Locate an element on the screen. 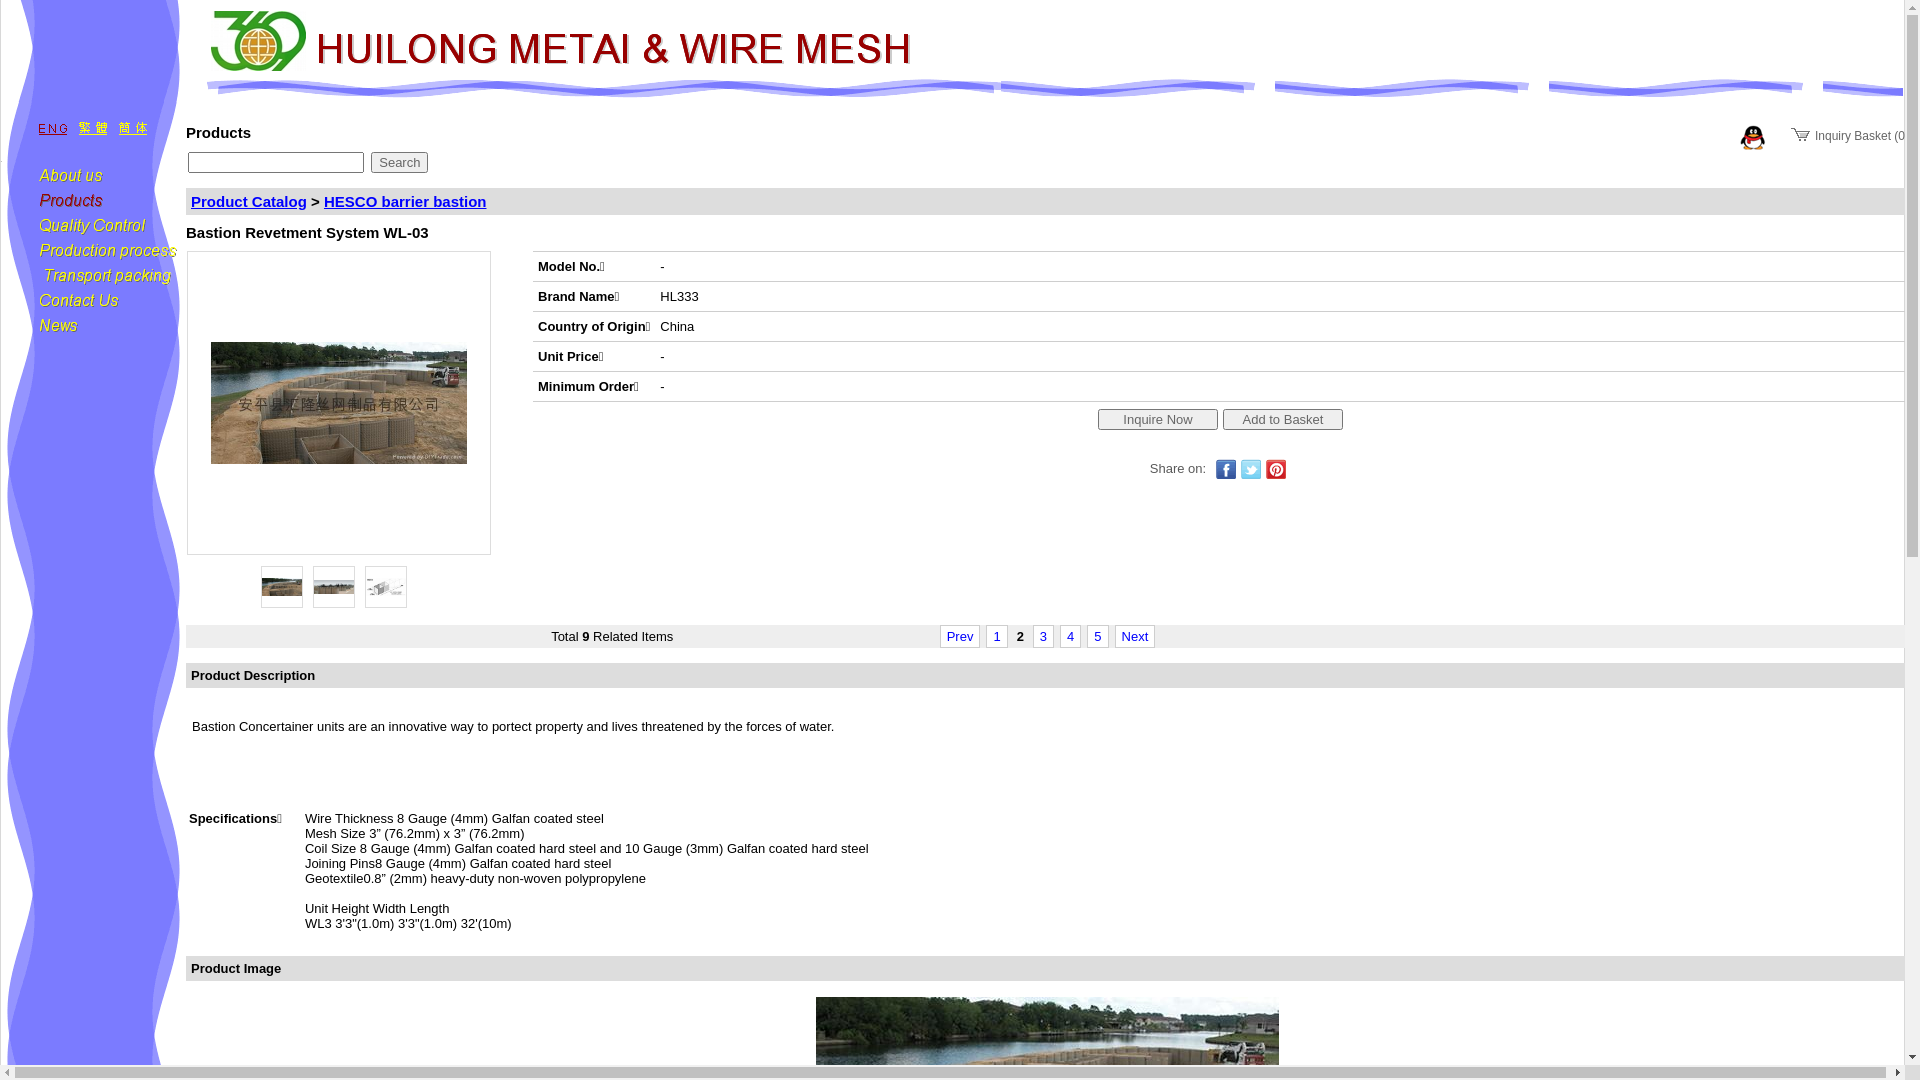 Image resolution: width=1920 pixels, height=1080 pixels. Product Catalog is located at coordinates (249, 202).